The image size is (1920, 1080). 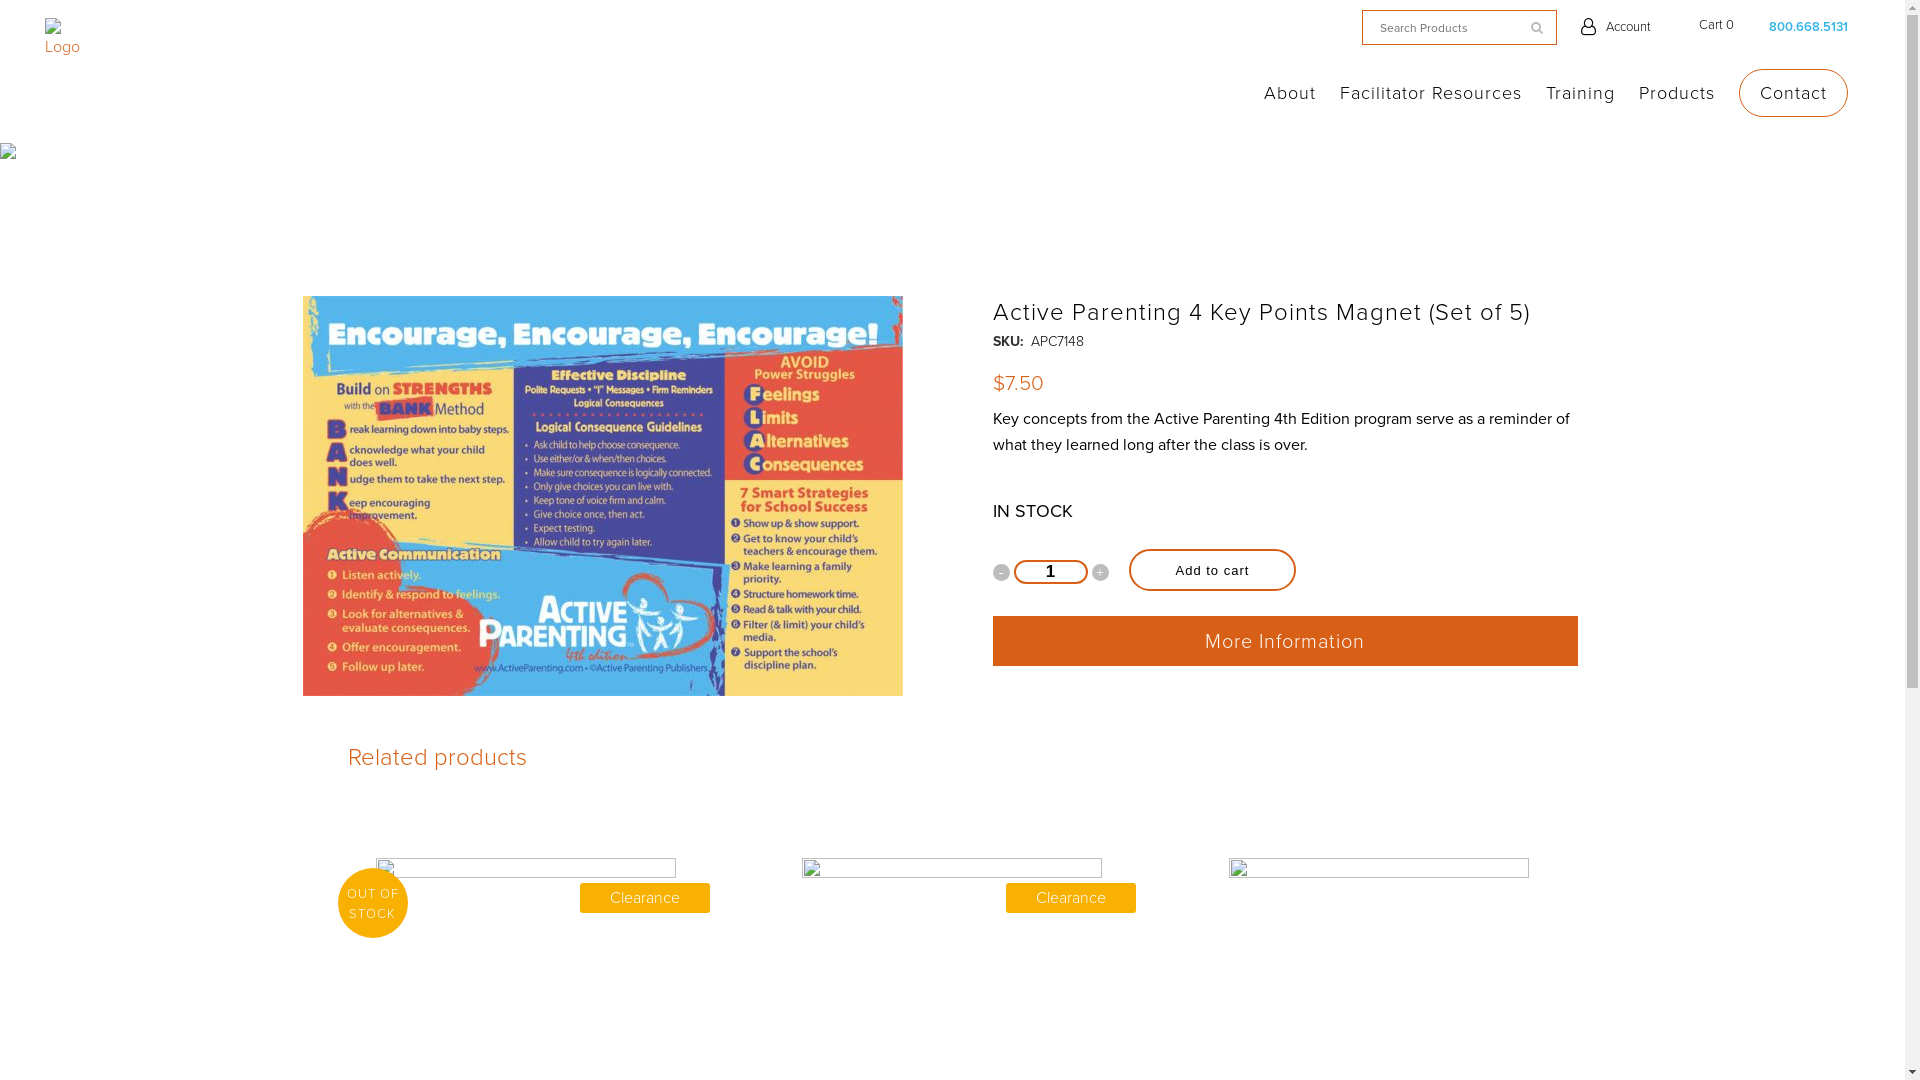 What do you see at coordinates (602, 496) in the screenshot?
I see `7148` at bounding box center [602, 496].